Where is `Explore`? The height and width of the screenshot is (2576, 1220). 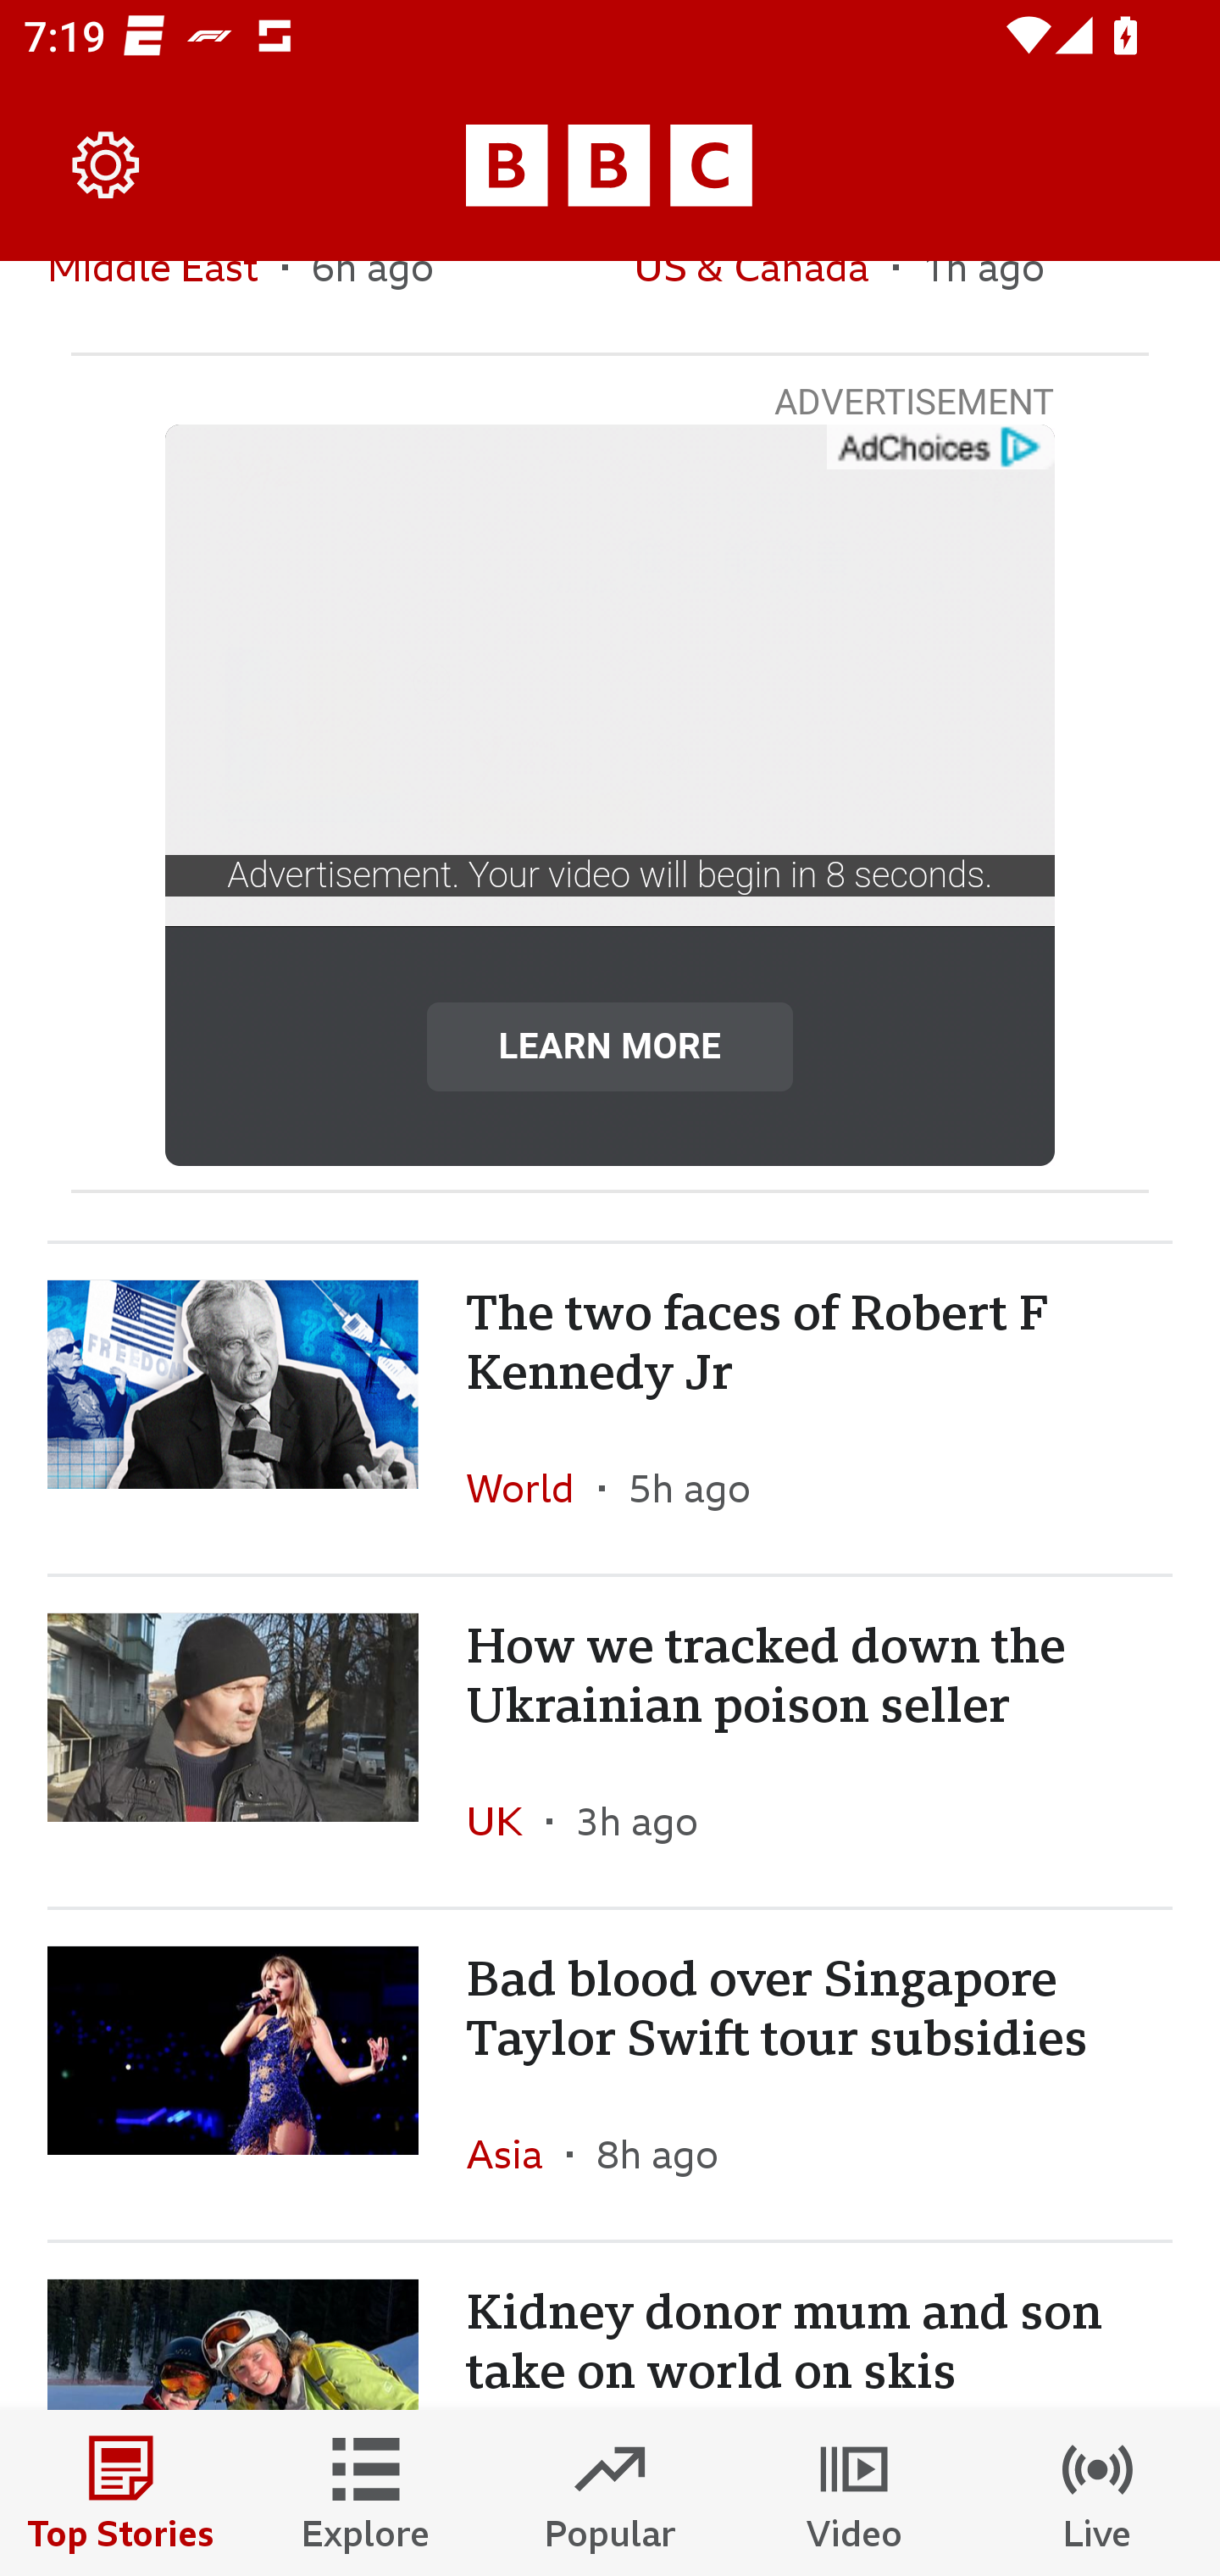
Explore is located at coordinates (366, 2493).